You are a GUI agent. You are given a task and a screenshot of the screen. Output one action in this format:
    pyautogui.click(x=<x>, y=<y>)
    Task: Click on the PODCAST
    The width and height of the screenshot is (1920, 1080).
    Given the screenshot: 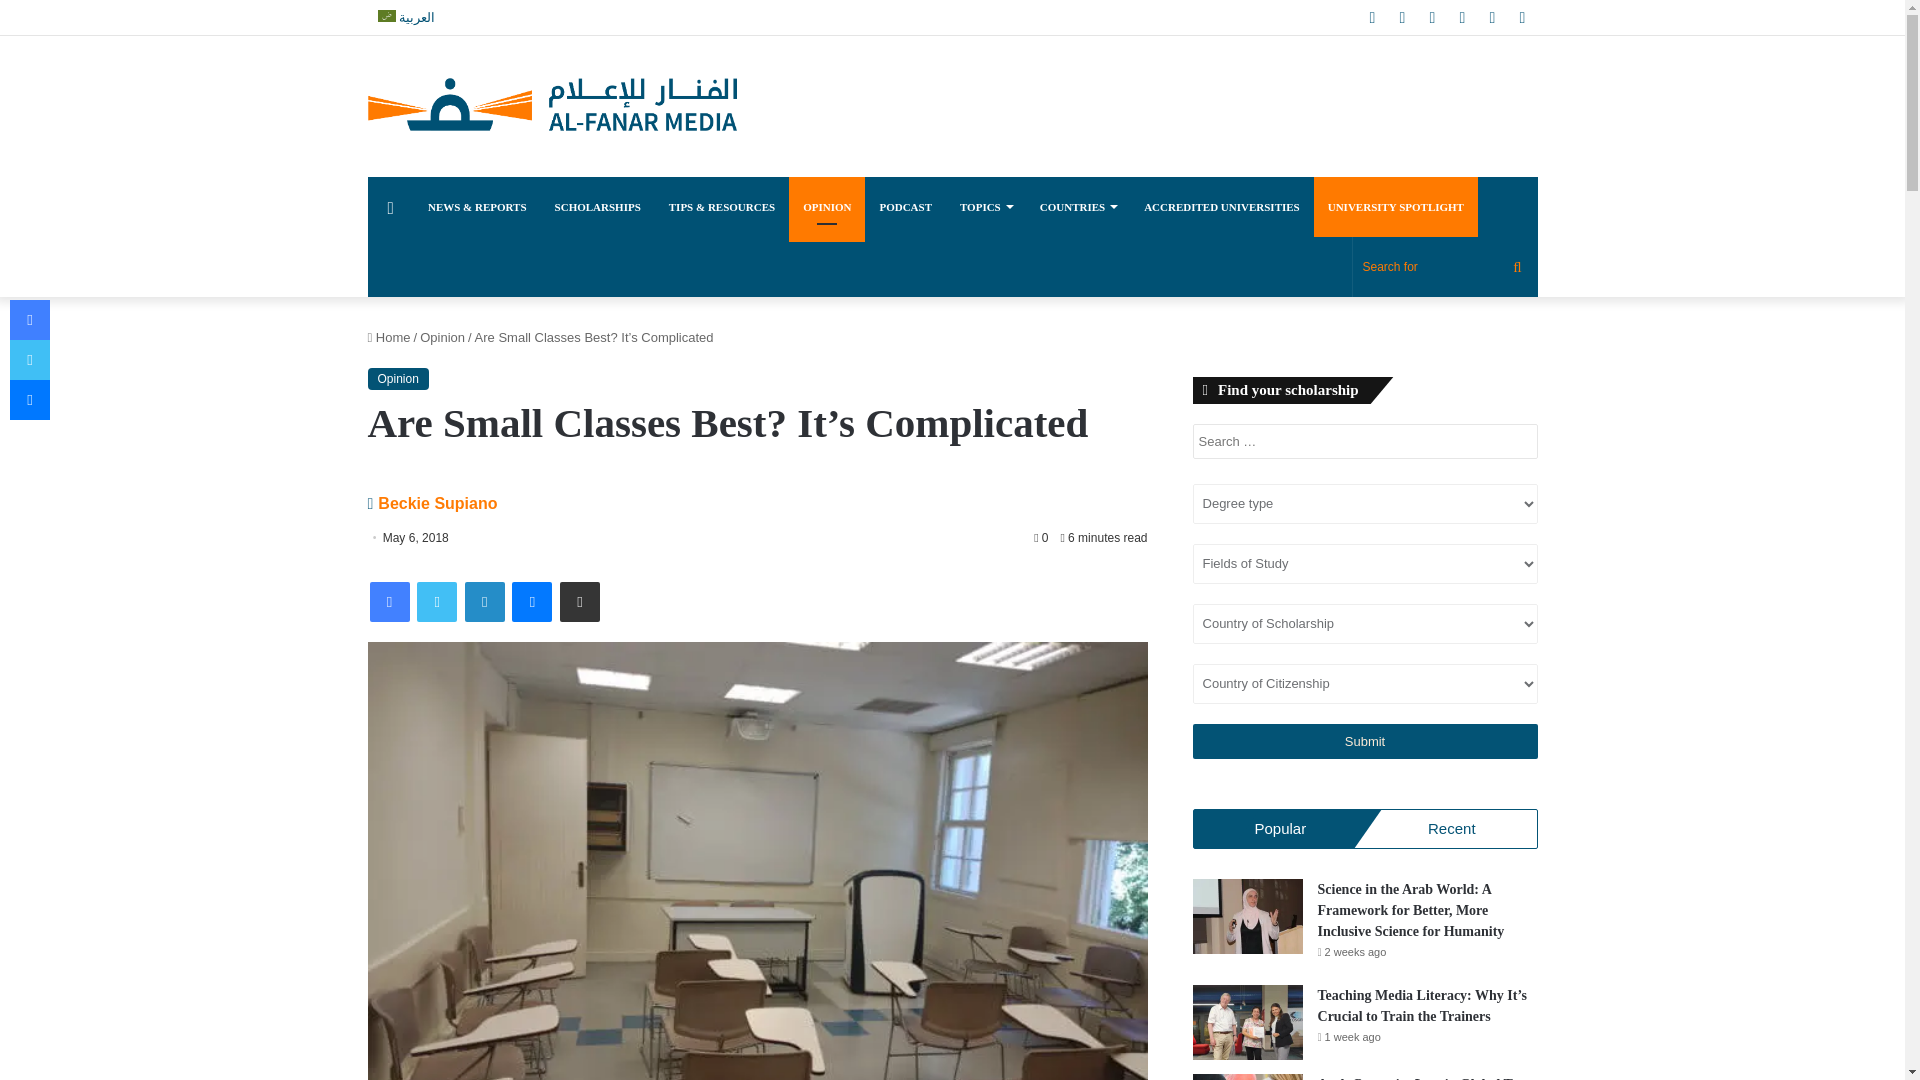 What is the action you would take?
    pyautogui.click(x=906, y=206)
    